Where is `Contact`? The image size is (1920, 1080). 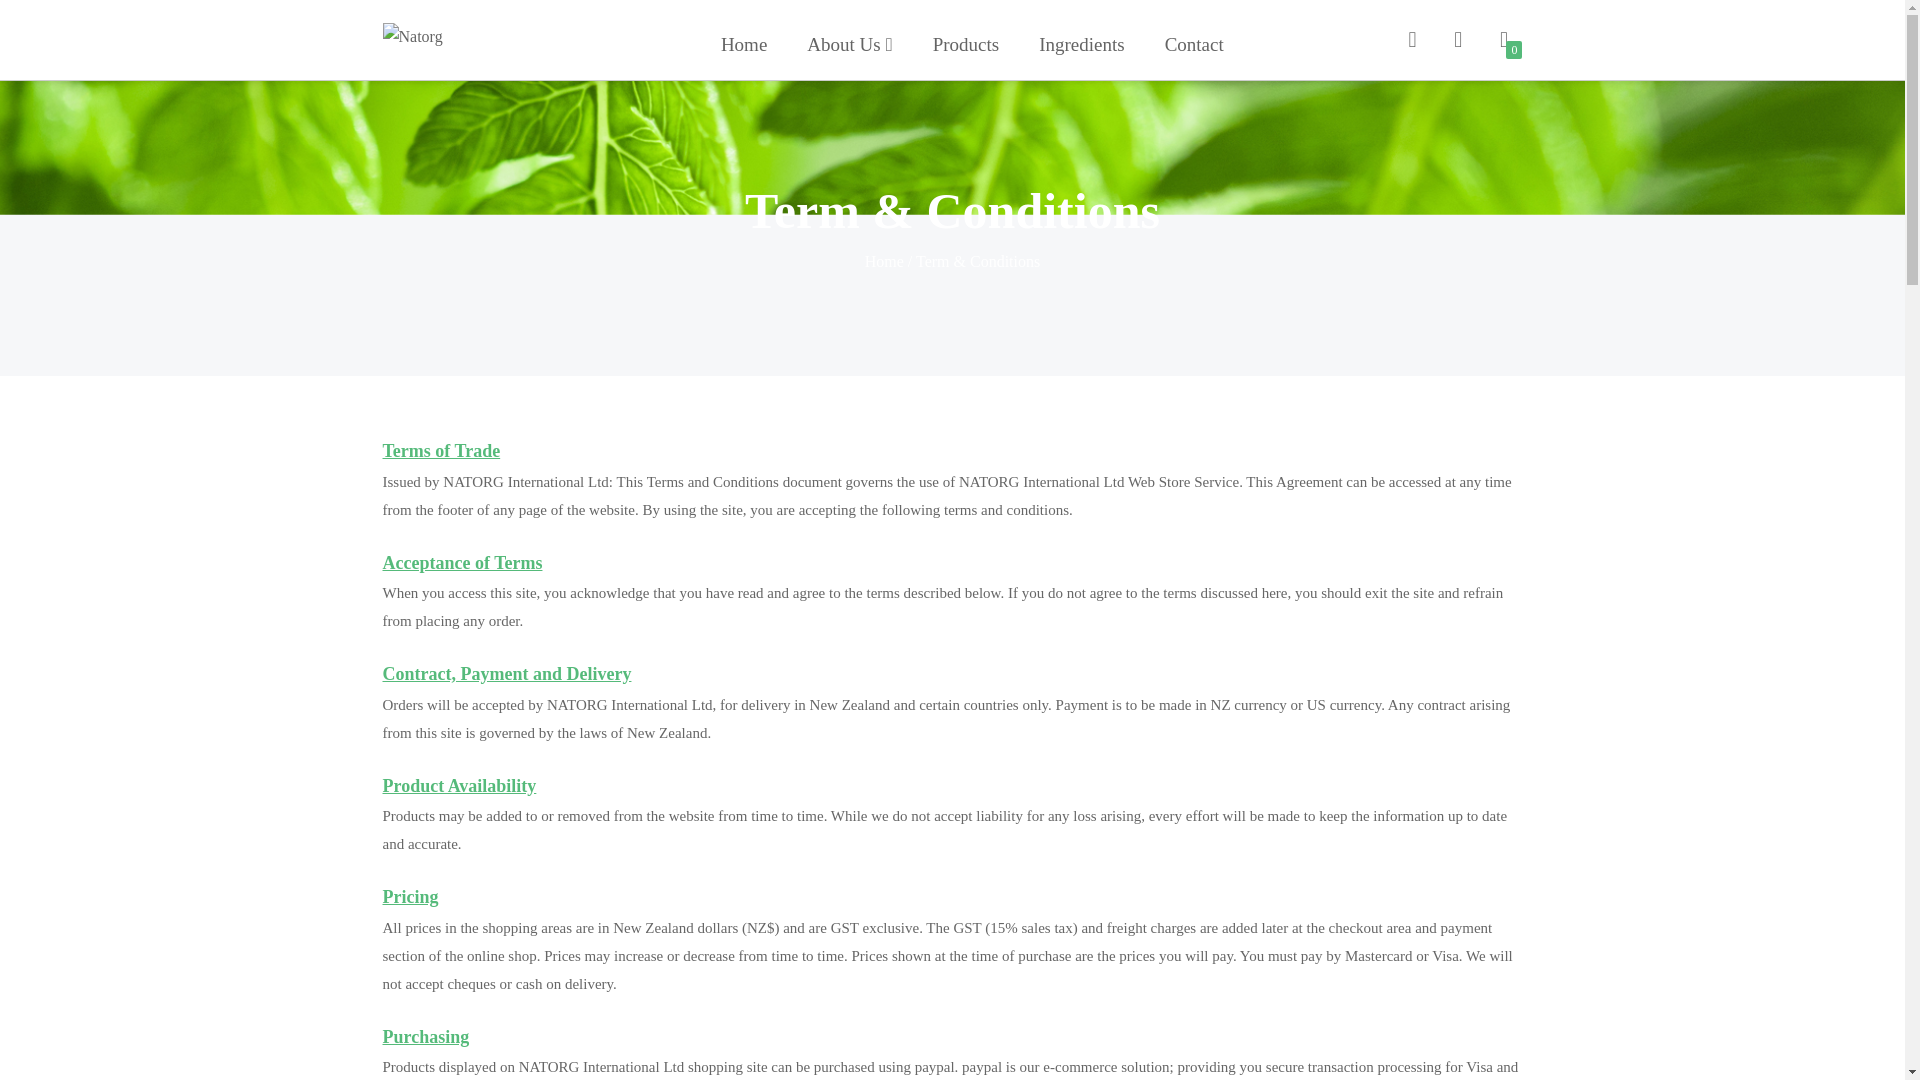 Contact is located at coordinates (1194, 44).